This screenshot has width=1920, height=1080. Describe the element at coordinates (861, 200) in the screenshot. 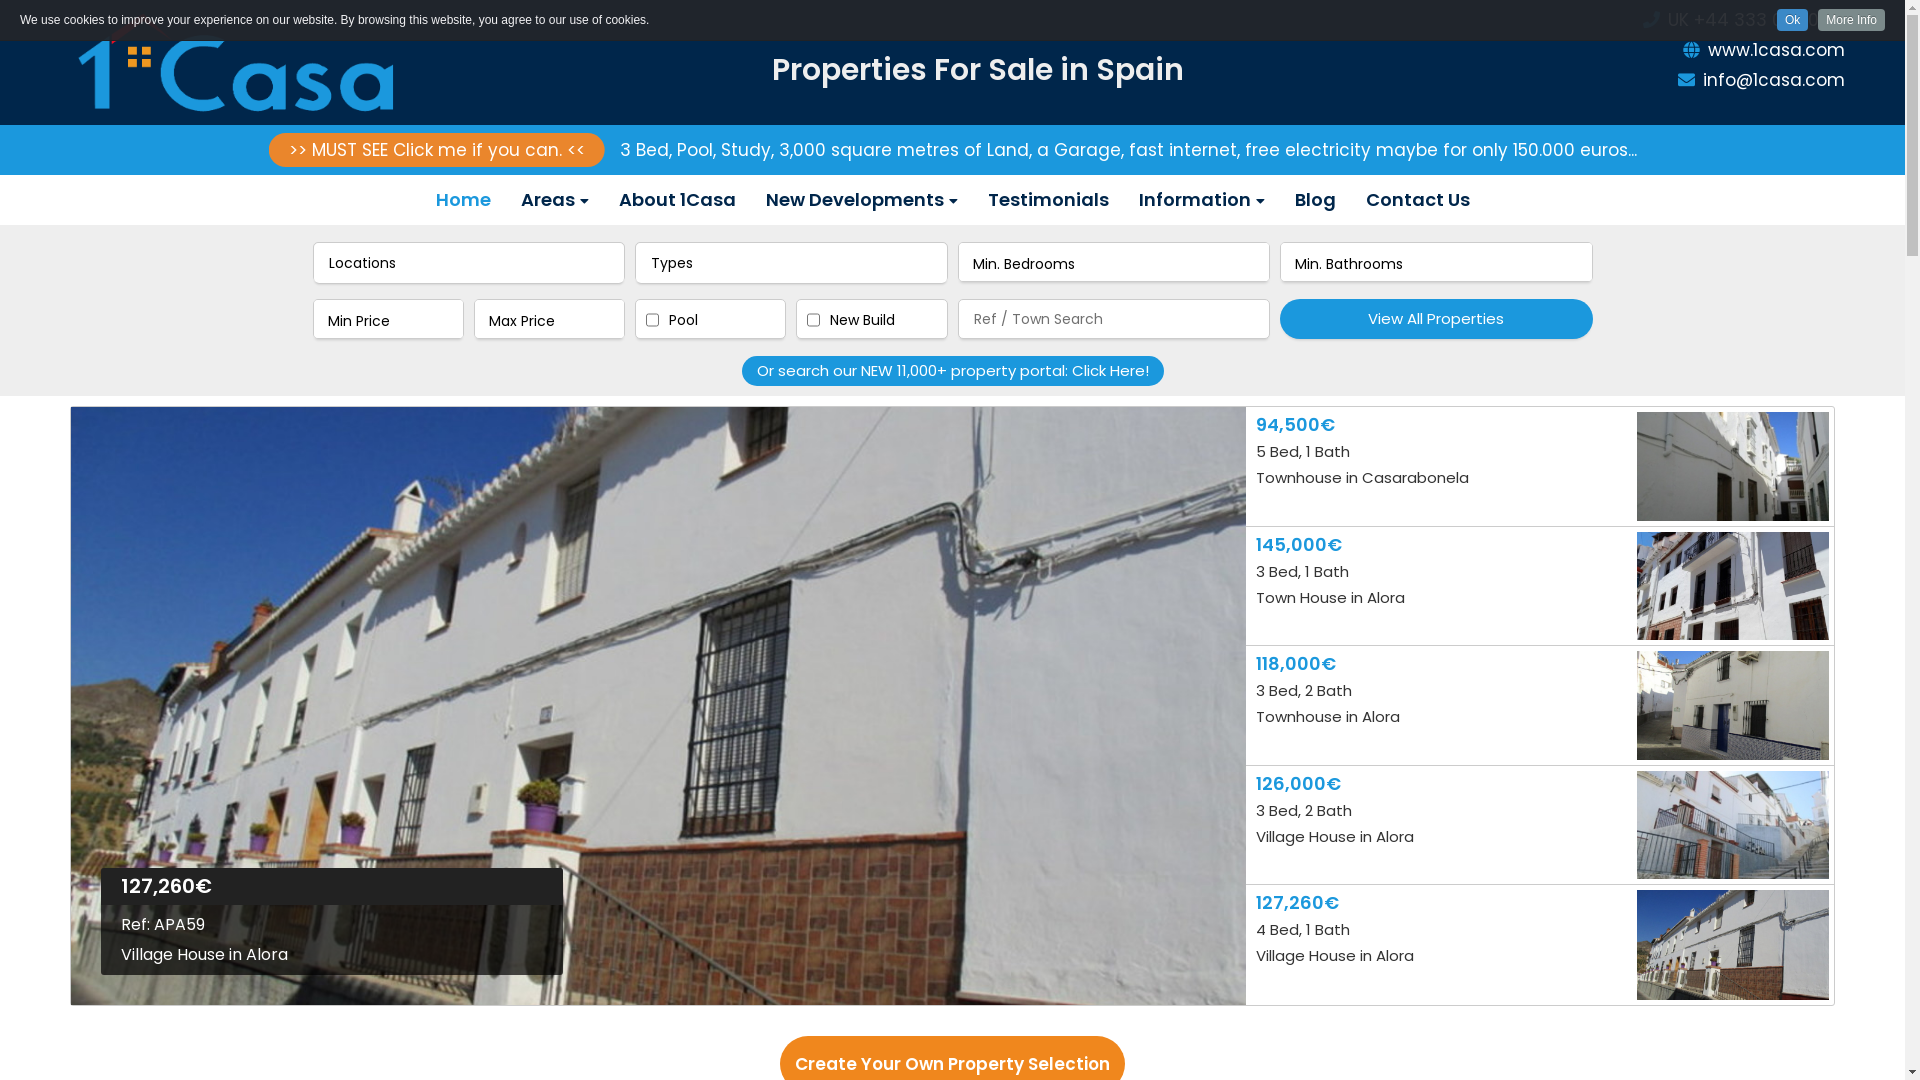

I see `New Developments` at that location.